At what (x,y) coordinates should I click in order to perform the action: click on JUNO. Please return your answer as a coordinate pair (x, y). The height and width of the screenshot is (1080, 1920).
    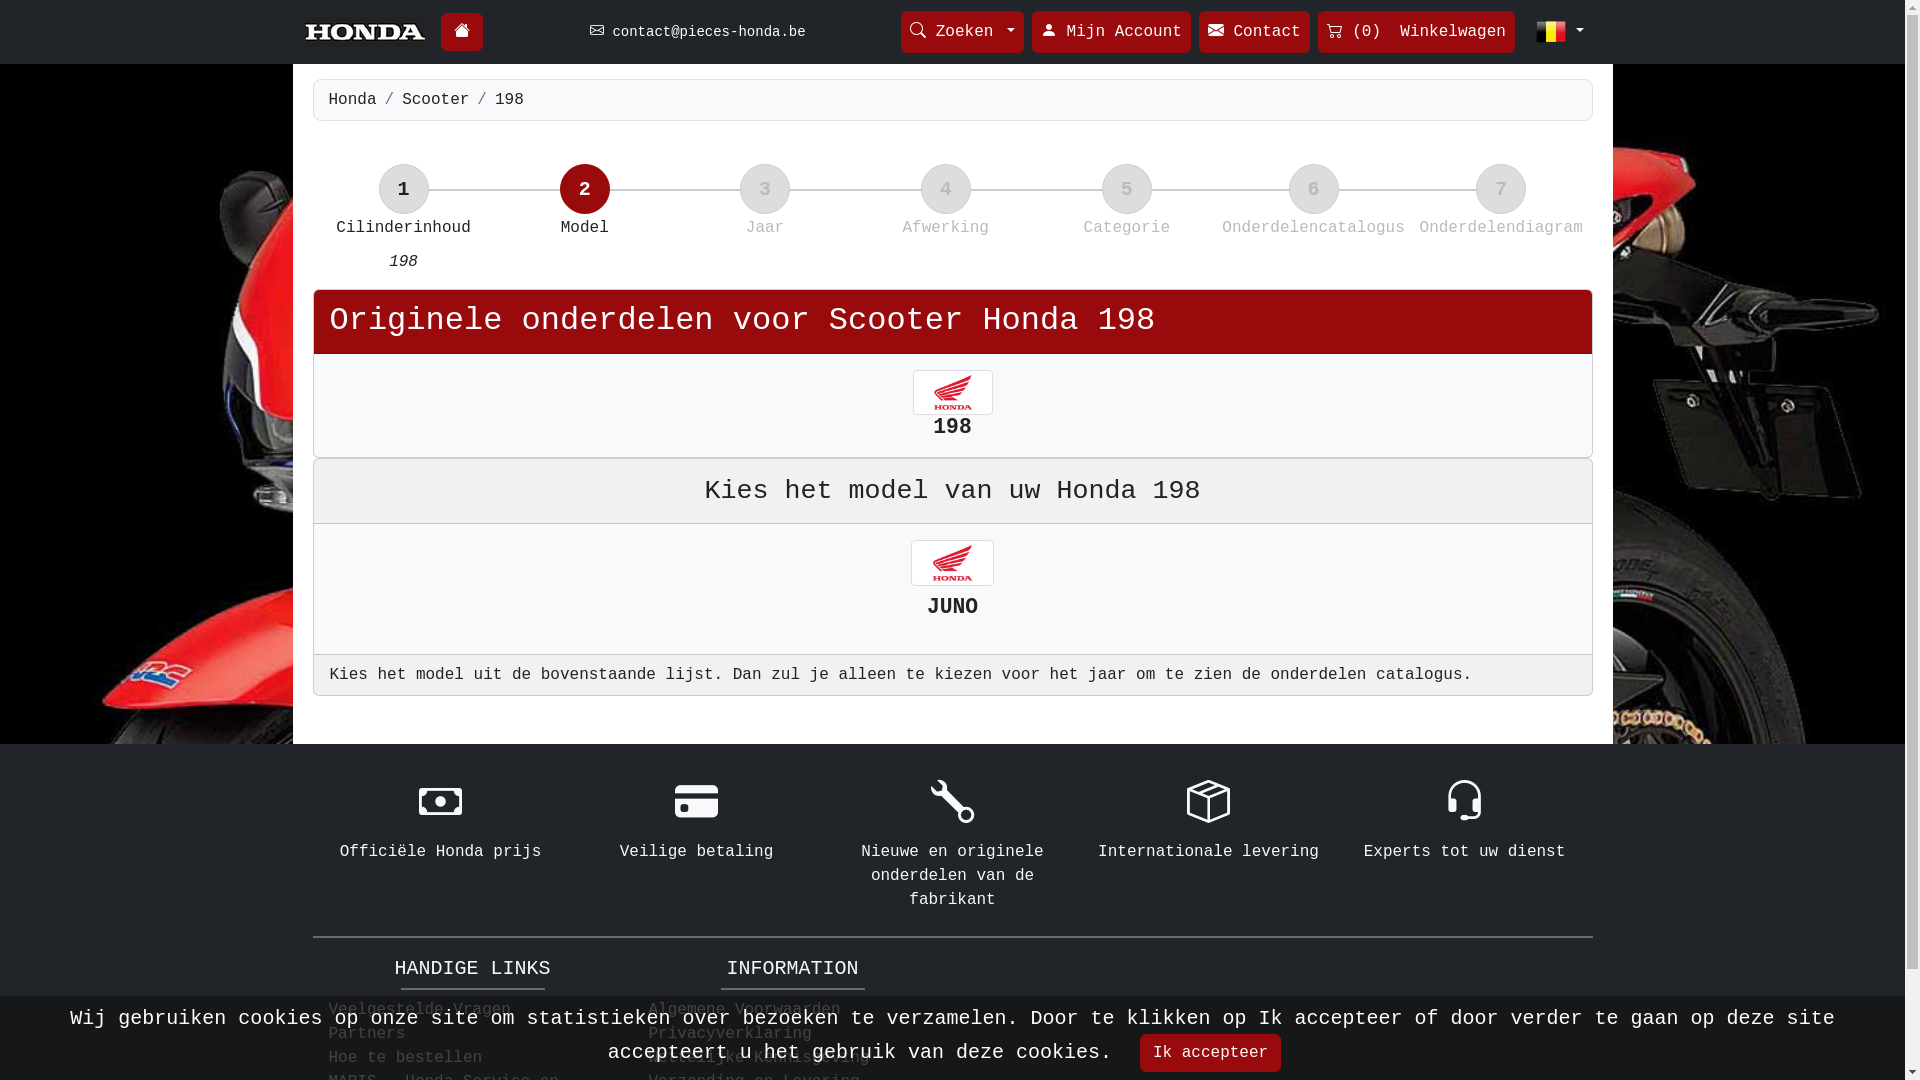
    Looking at the image, I should click on (953, 592).